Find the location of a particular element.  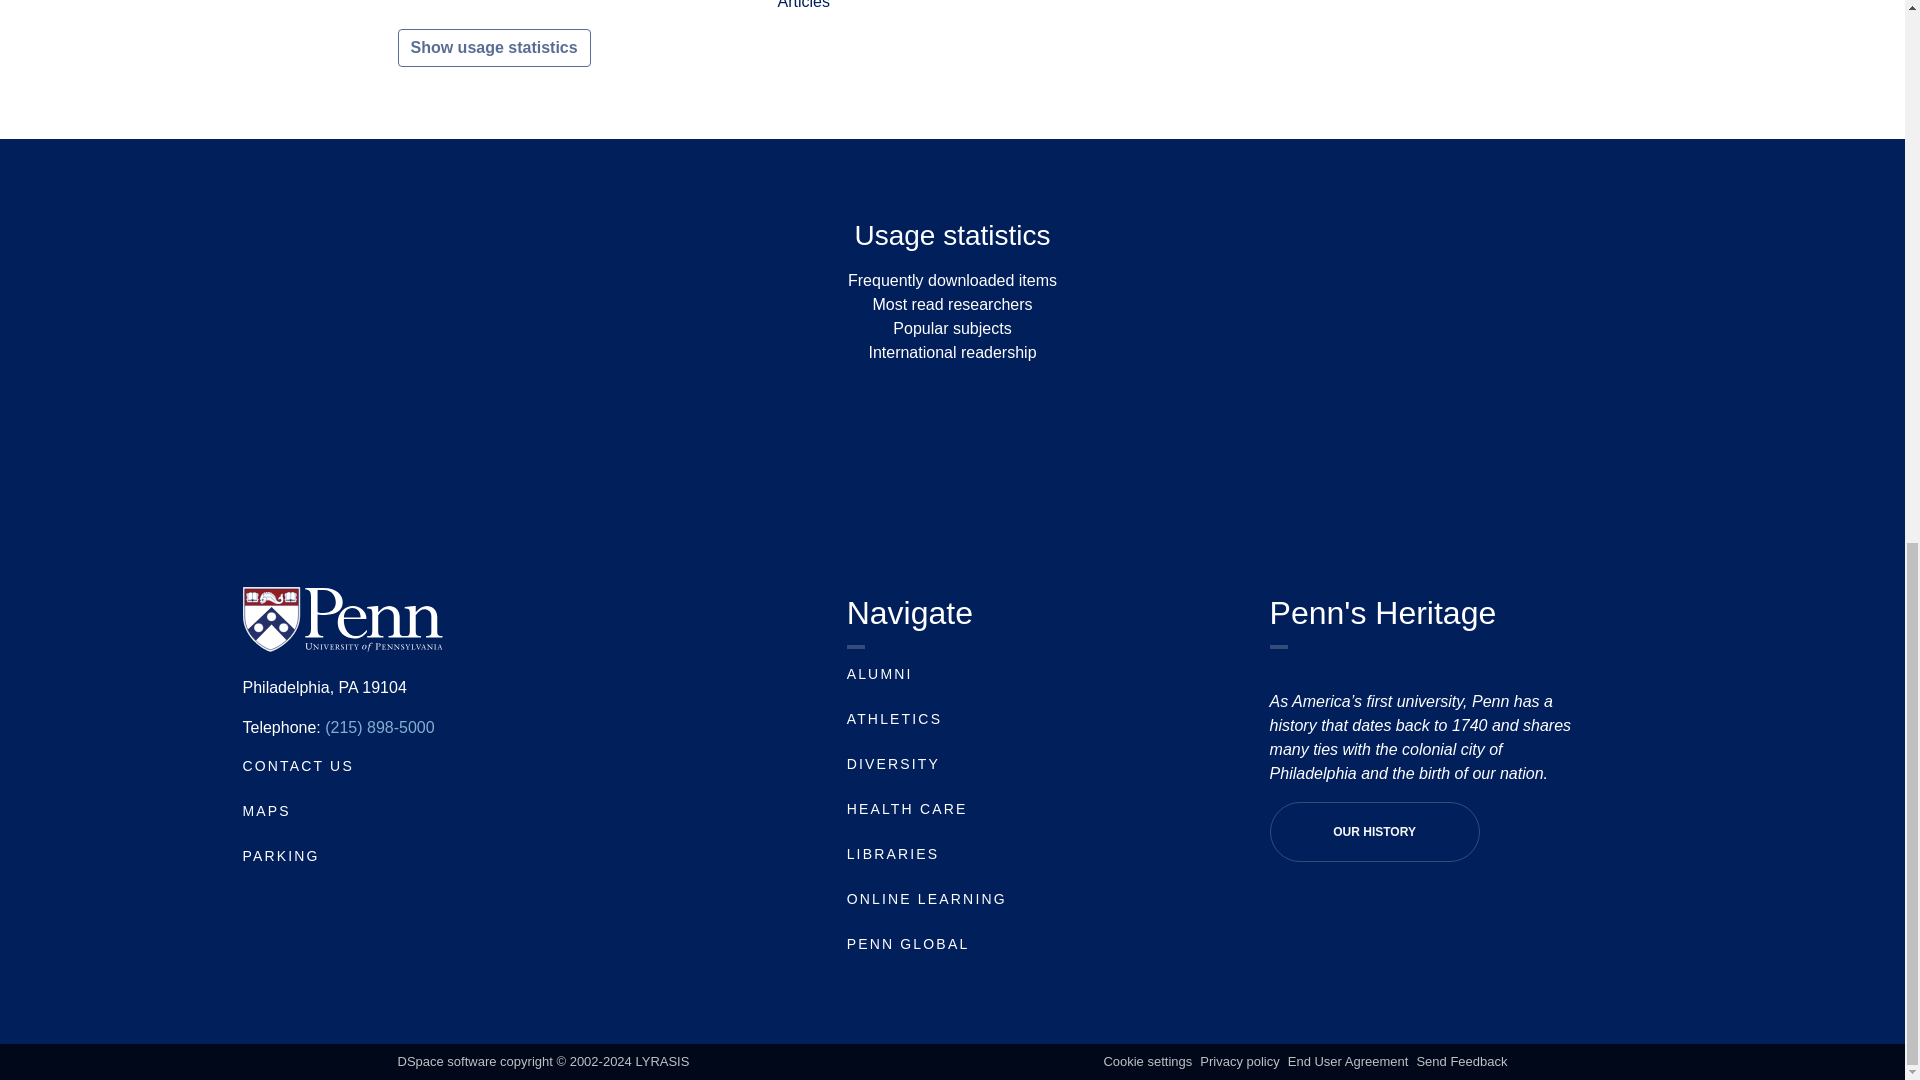

DSpace software is located at coordinates (447, 1062).